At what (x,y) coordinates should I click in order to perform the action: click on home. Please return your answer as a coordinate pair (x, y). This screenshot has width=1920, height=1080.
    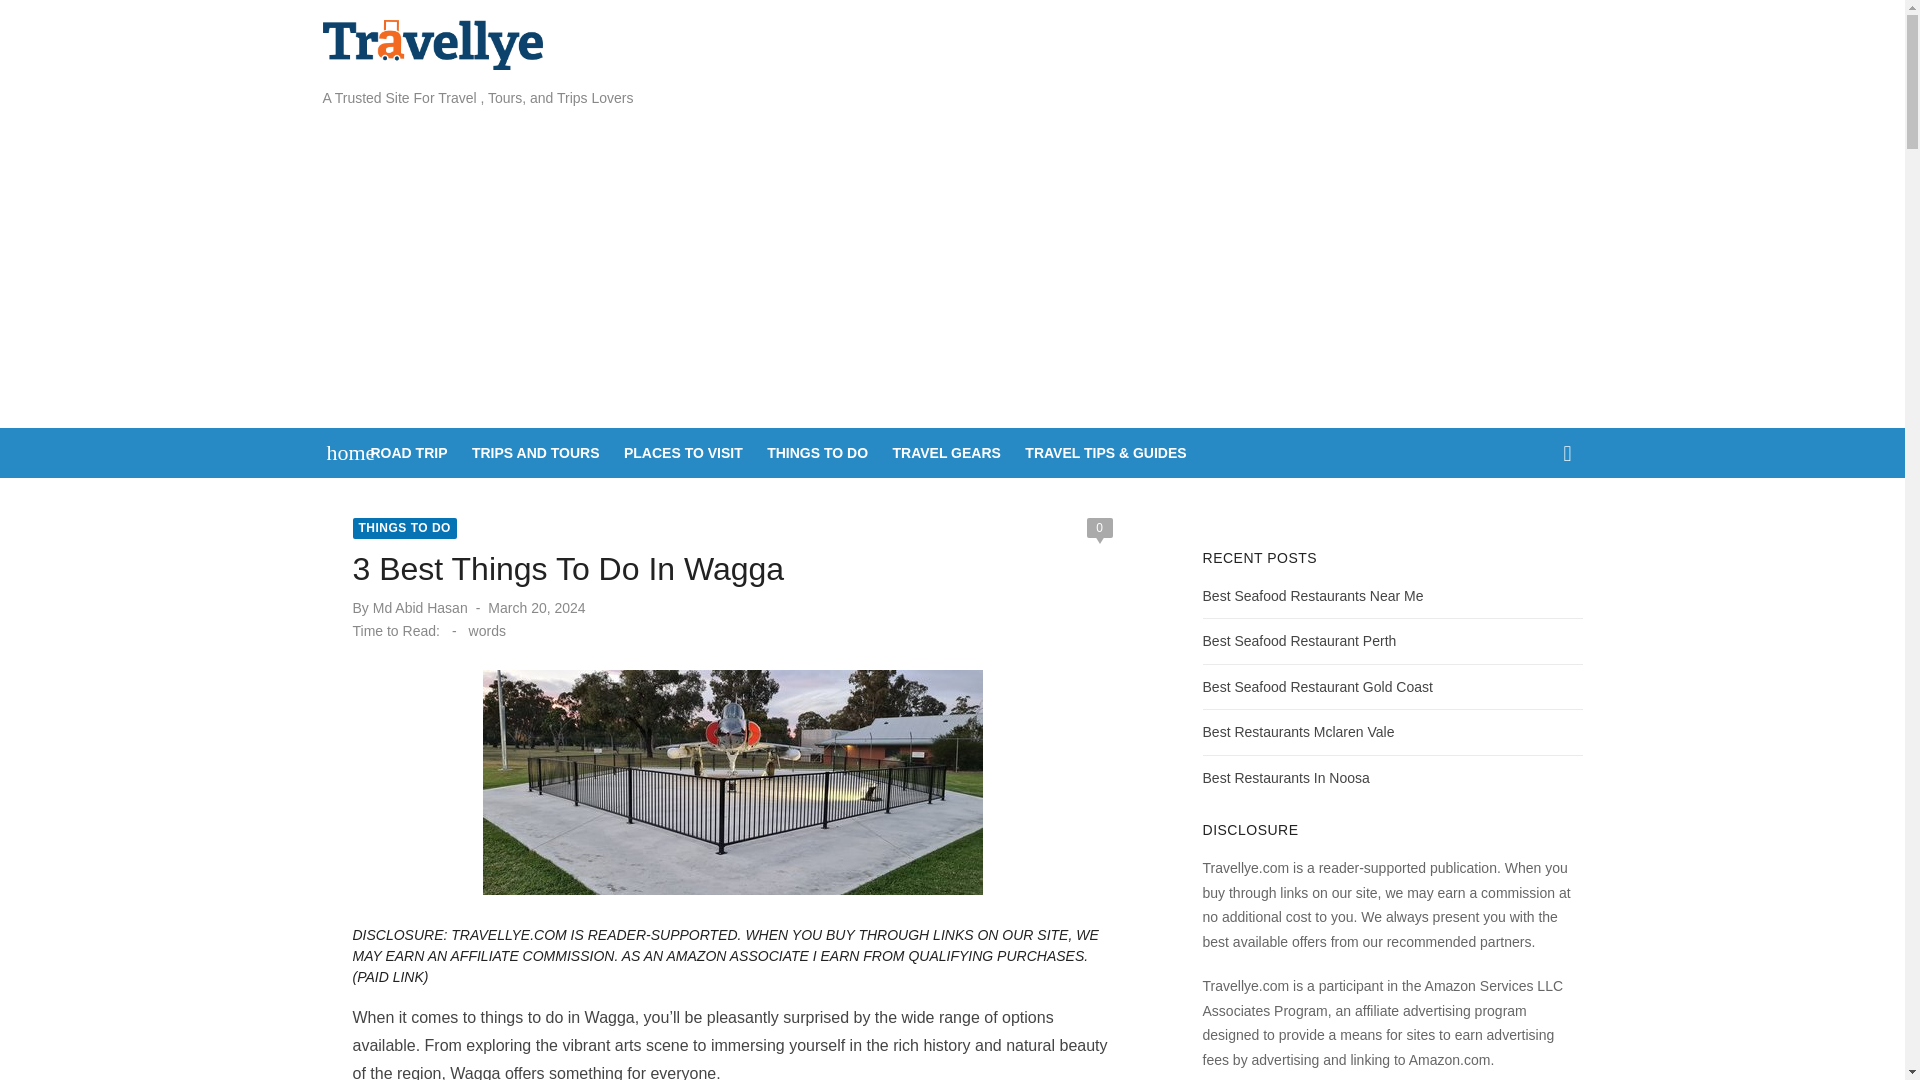
    Looking at the image, I should click on (340, 452).